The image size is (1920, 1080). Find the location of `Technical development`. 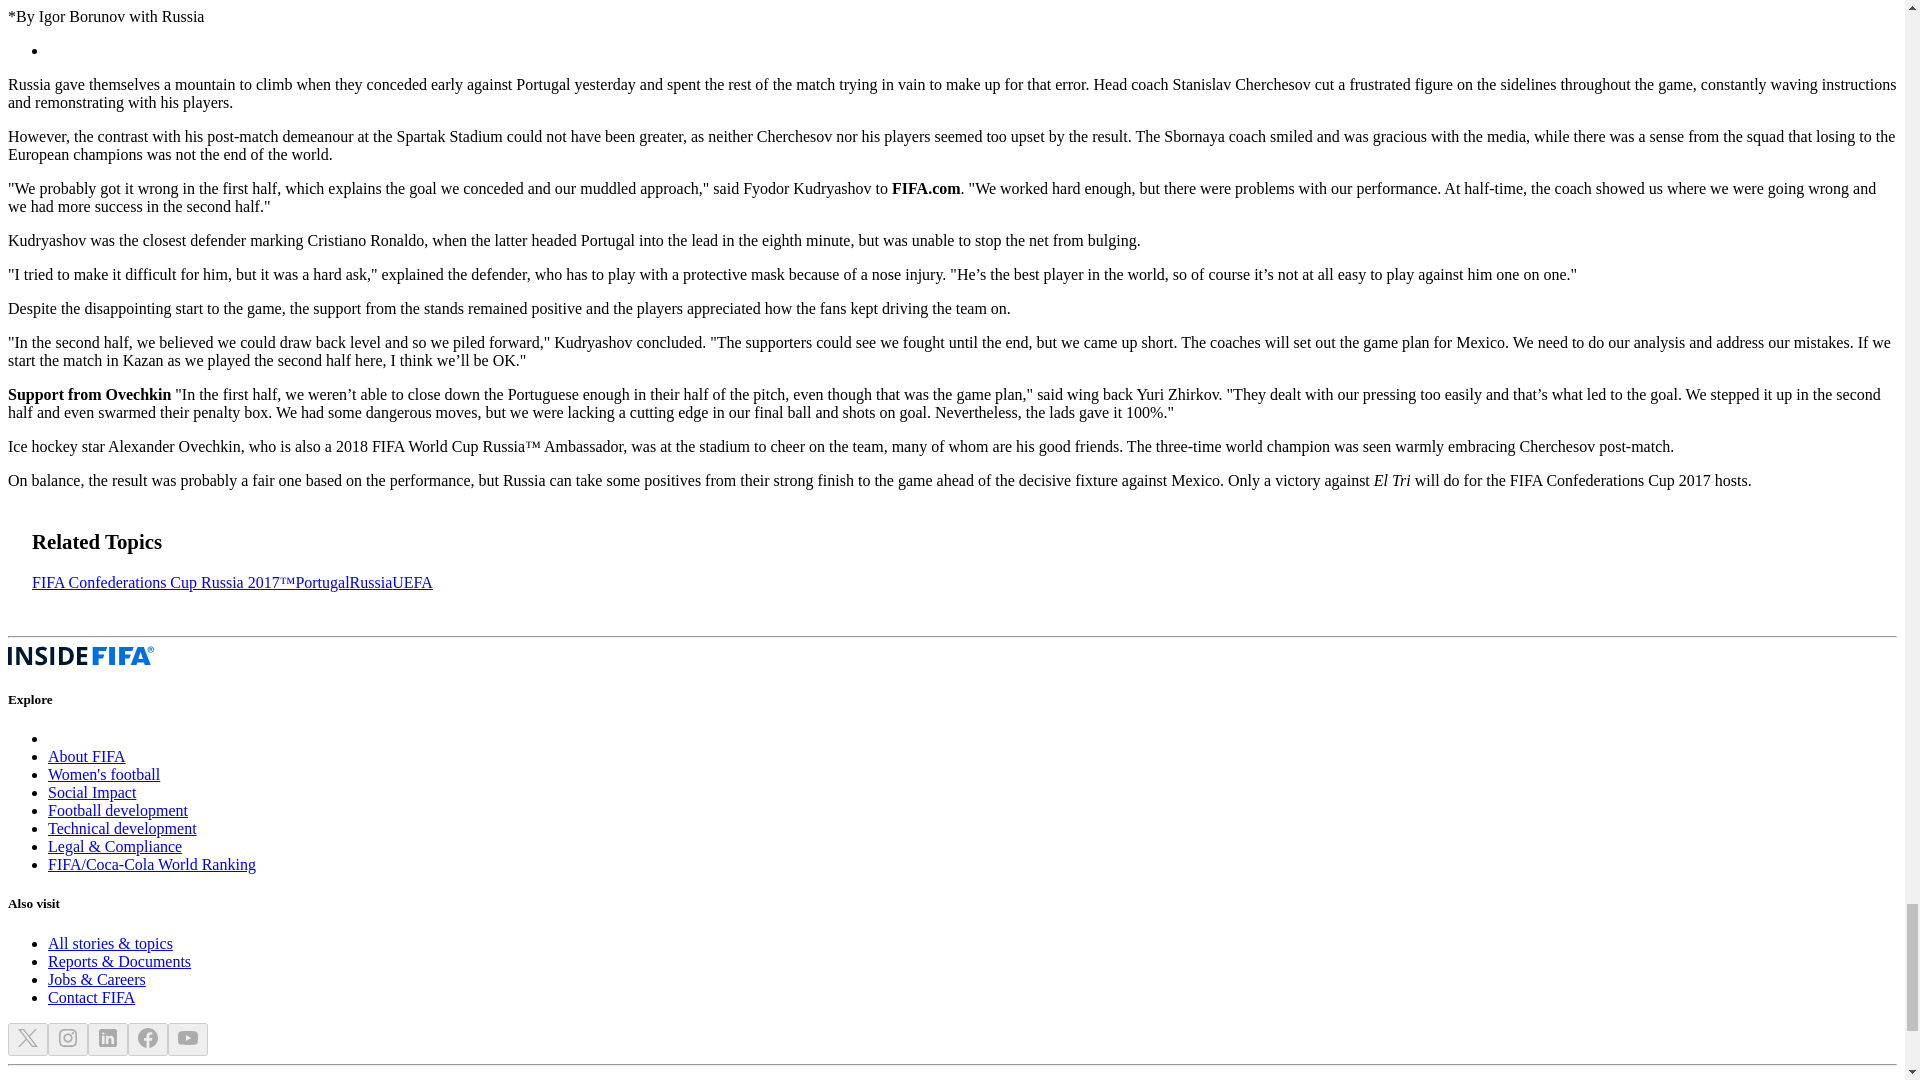

Technical development is located at coordinates (122, 828).